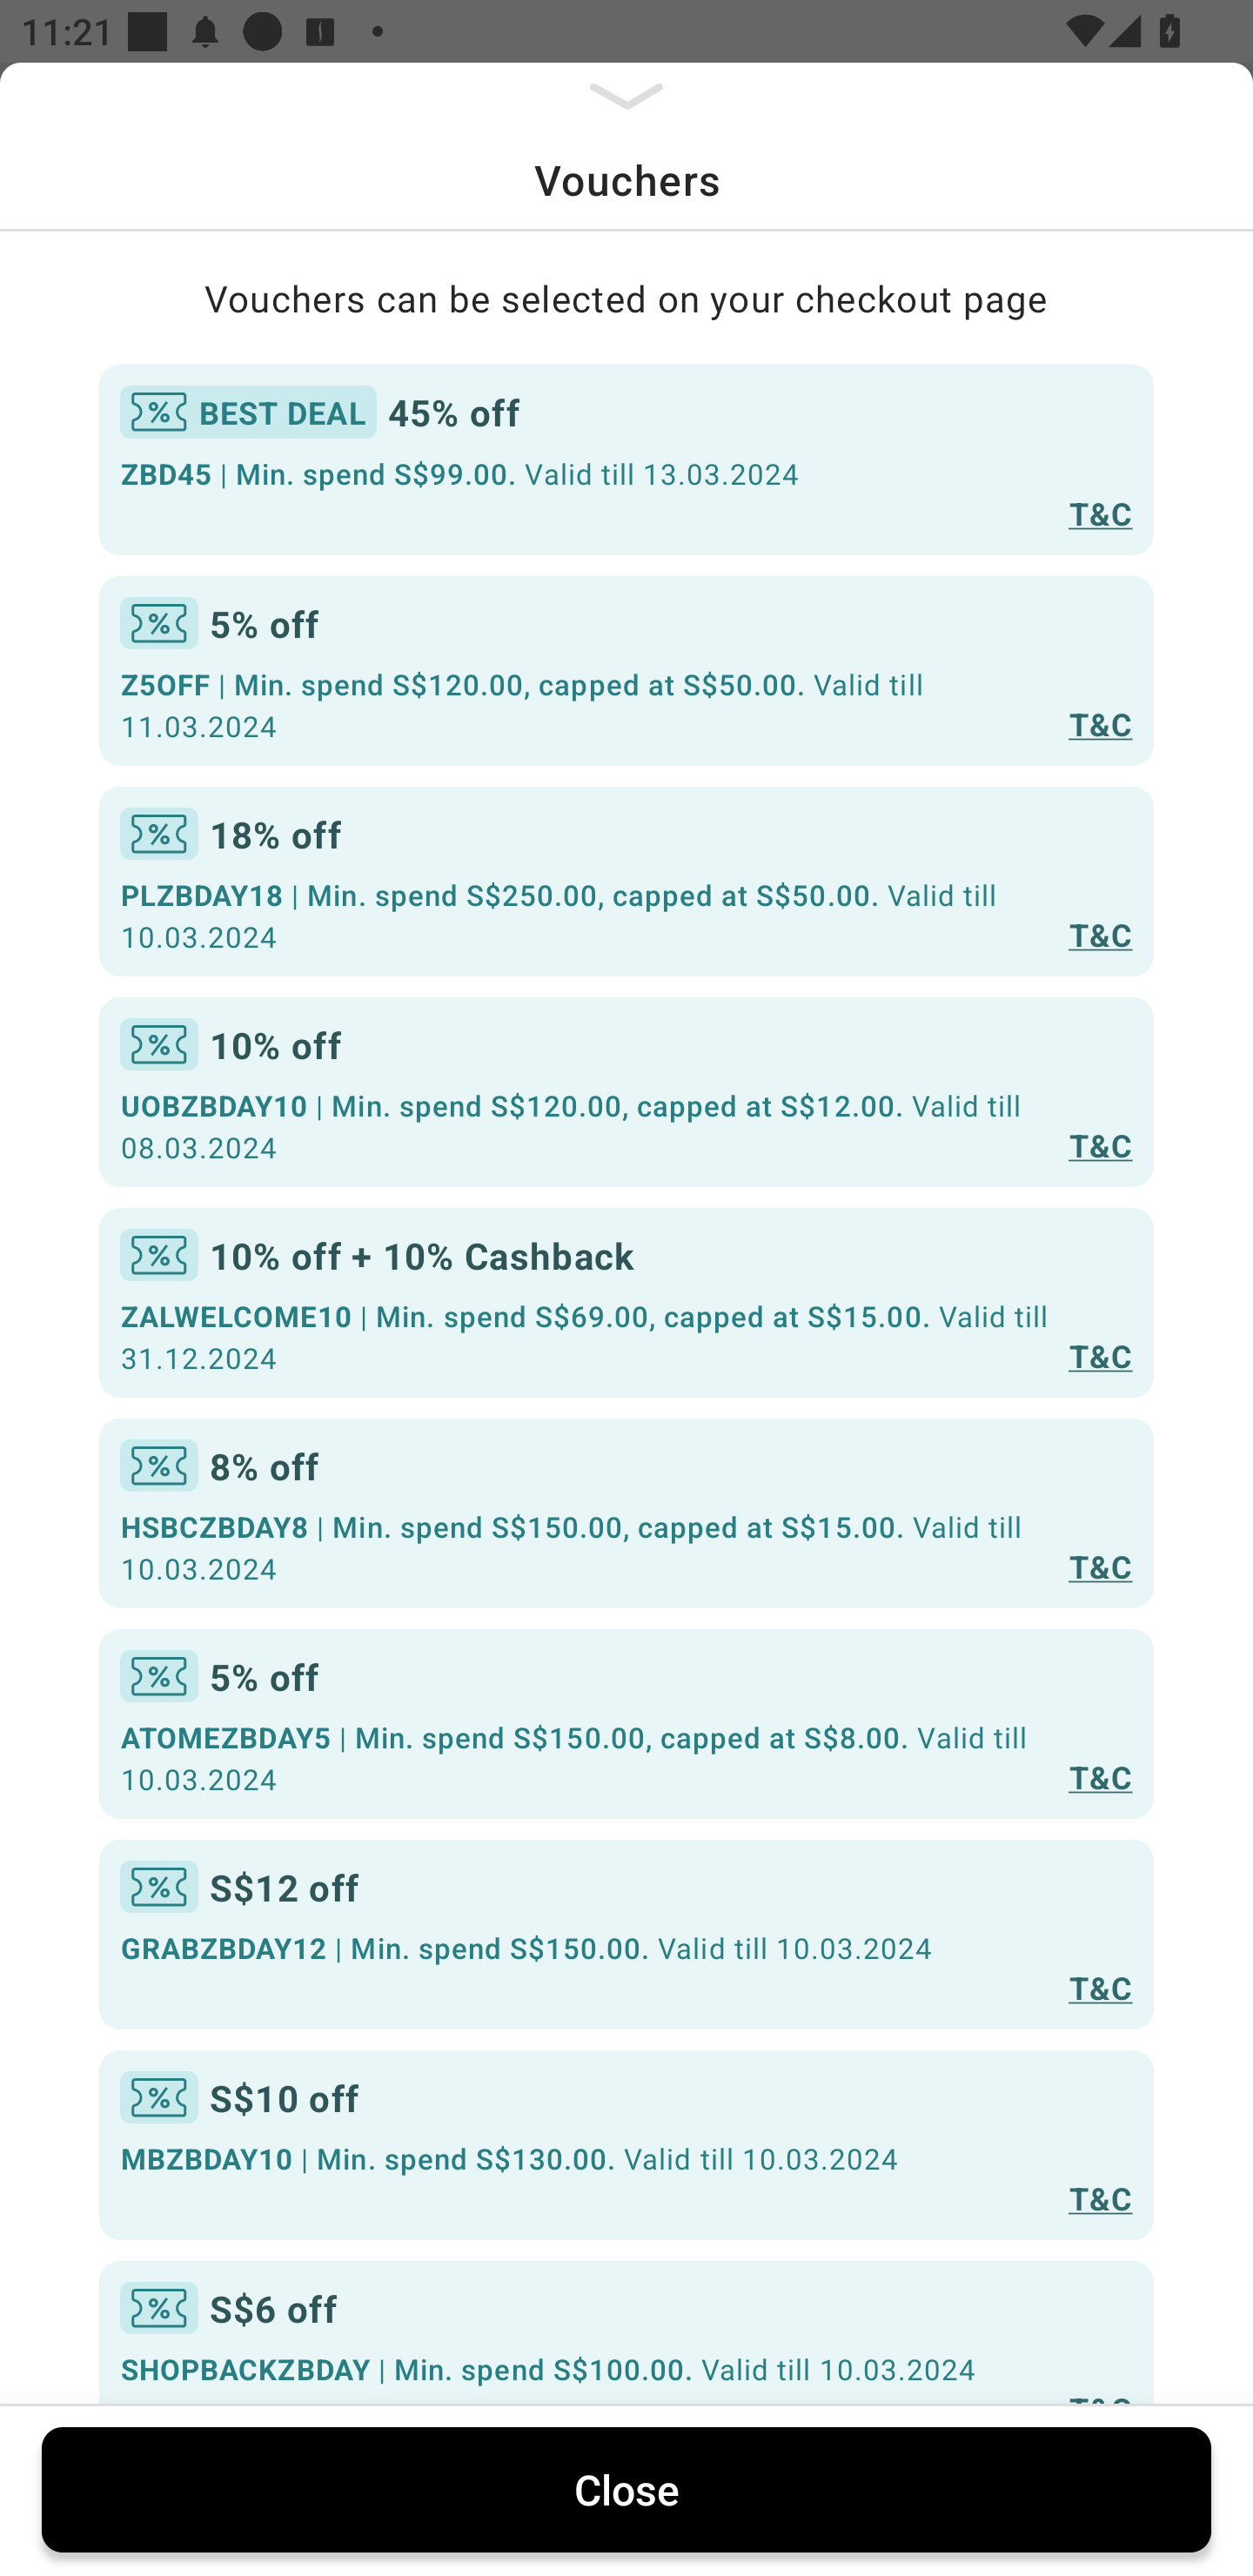 The width and height of the screenshot is (1253, 2576). I want to click on T&C, so click(1100, 1144).